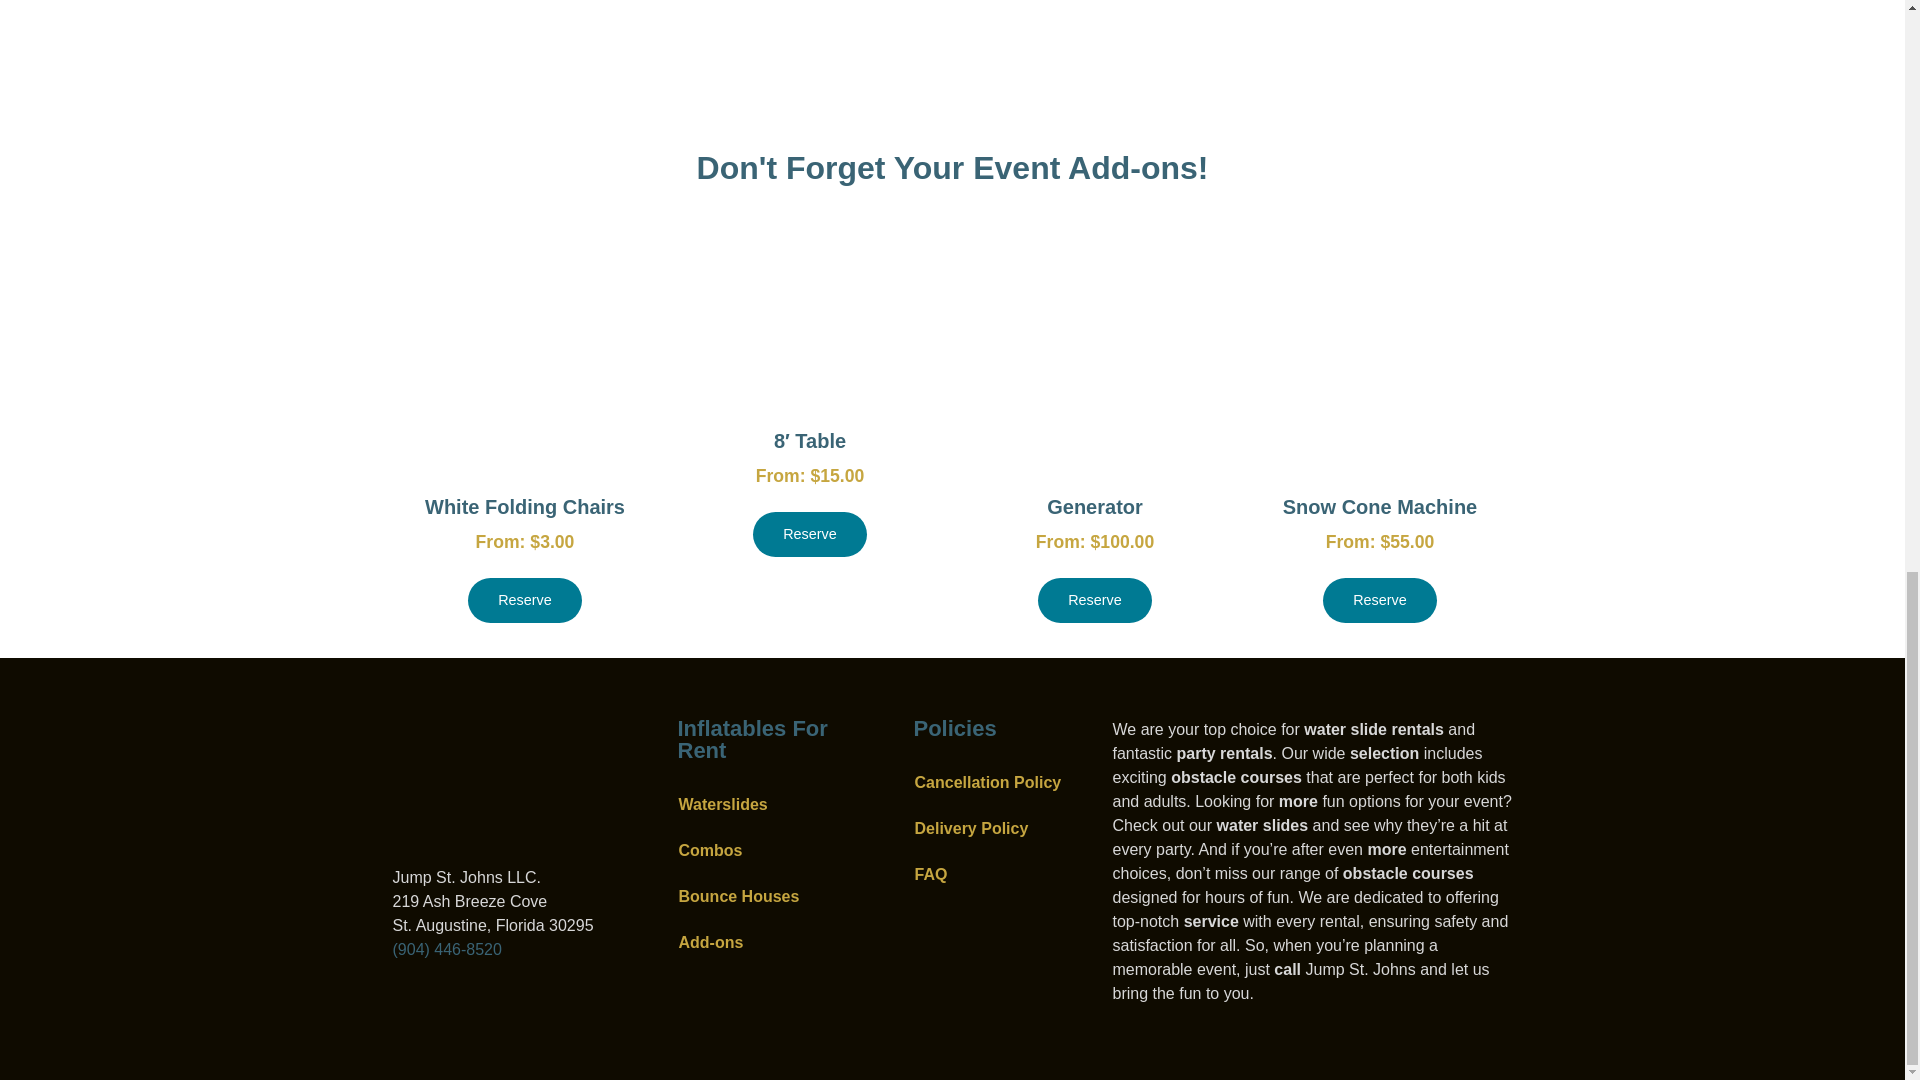 This screenshot has width=1920, height=1080. Describe the element at coordinates (491, 782) in the screenshot. I see `9` at that location.